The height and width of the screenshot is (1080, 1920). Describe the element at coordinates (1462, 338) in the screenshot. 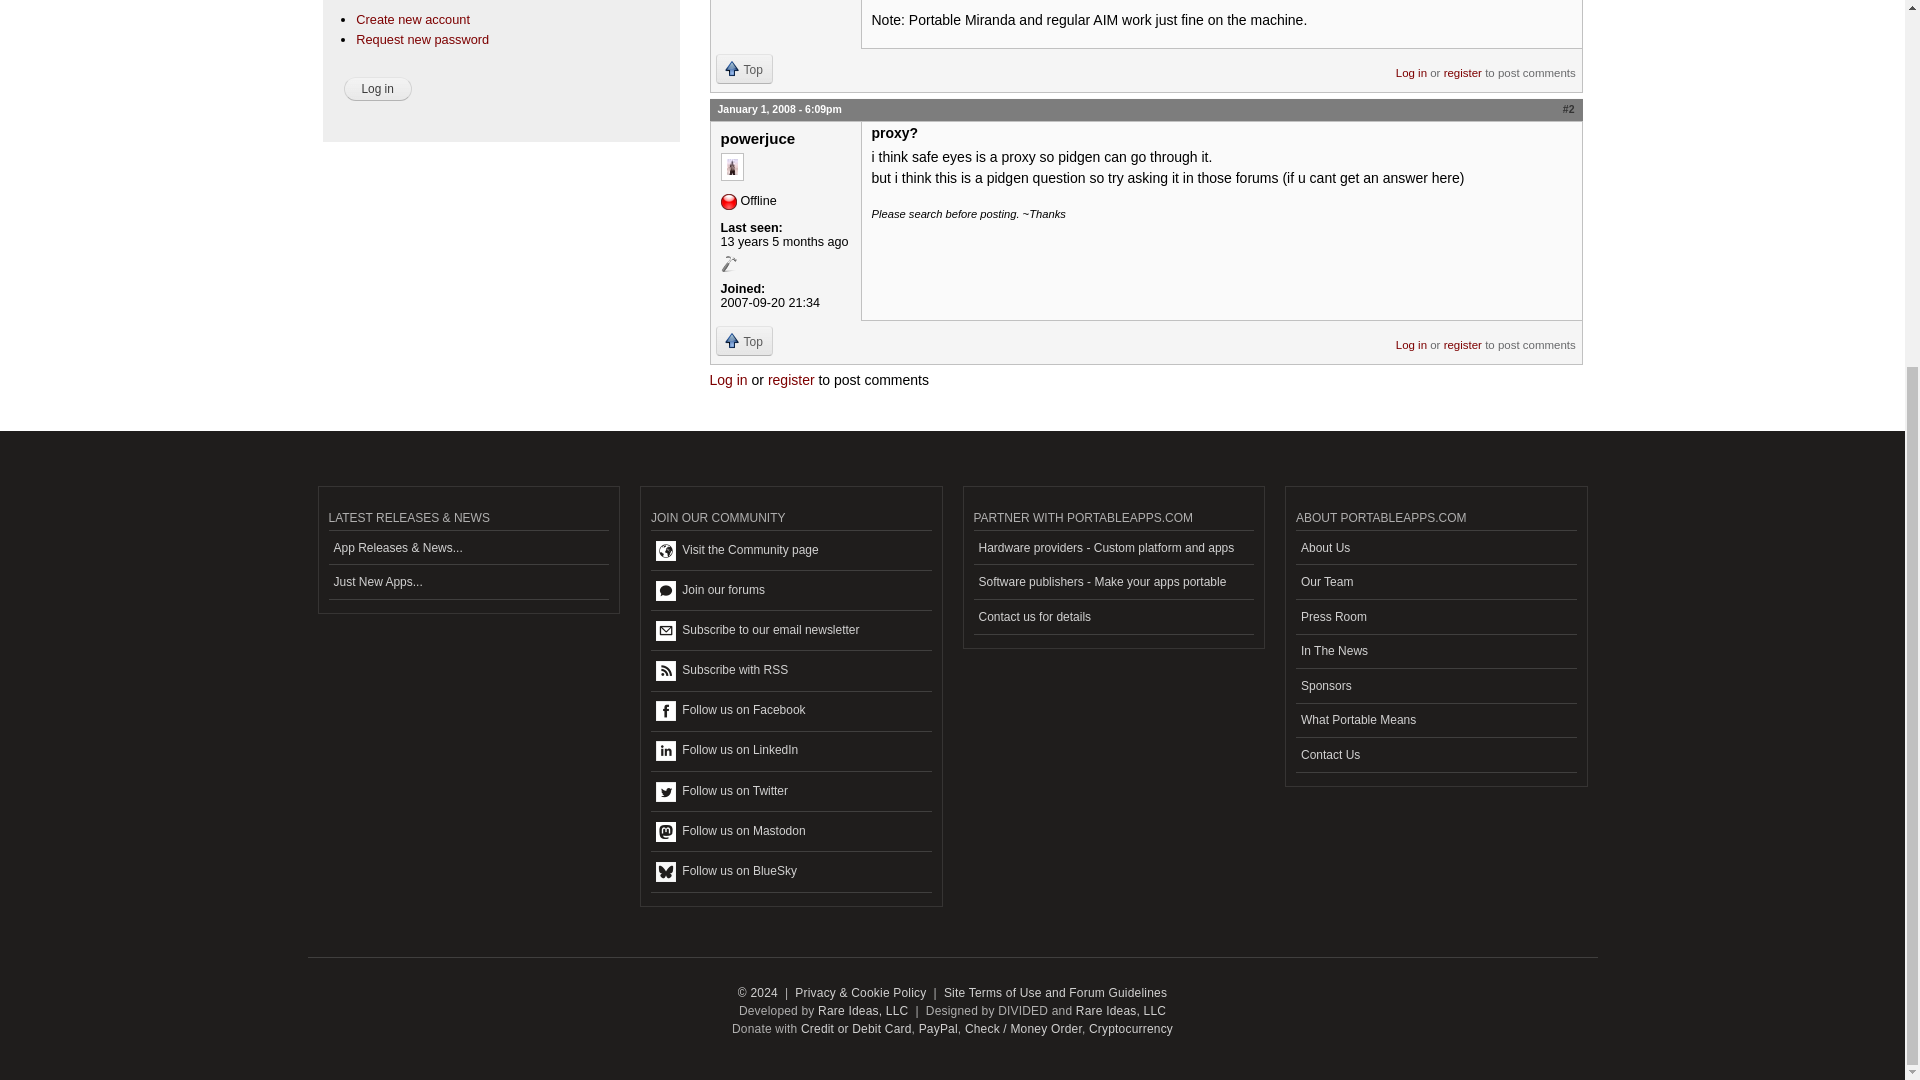

I see `register` at that location.